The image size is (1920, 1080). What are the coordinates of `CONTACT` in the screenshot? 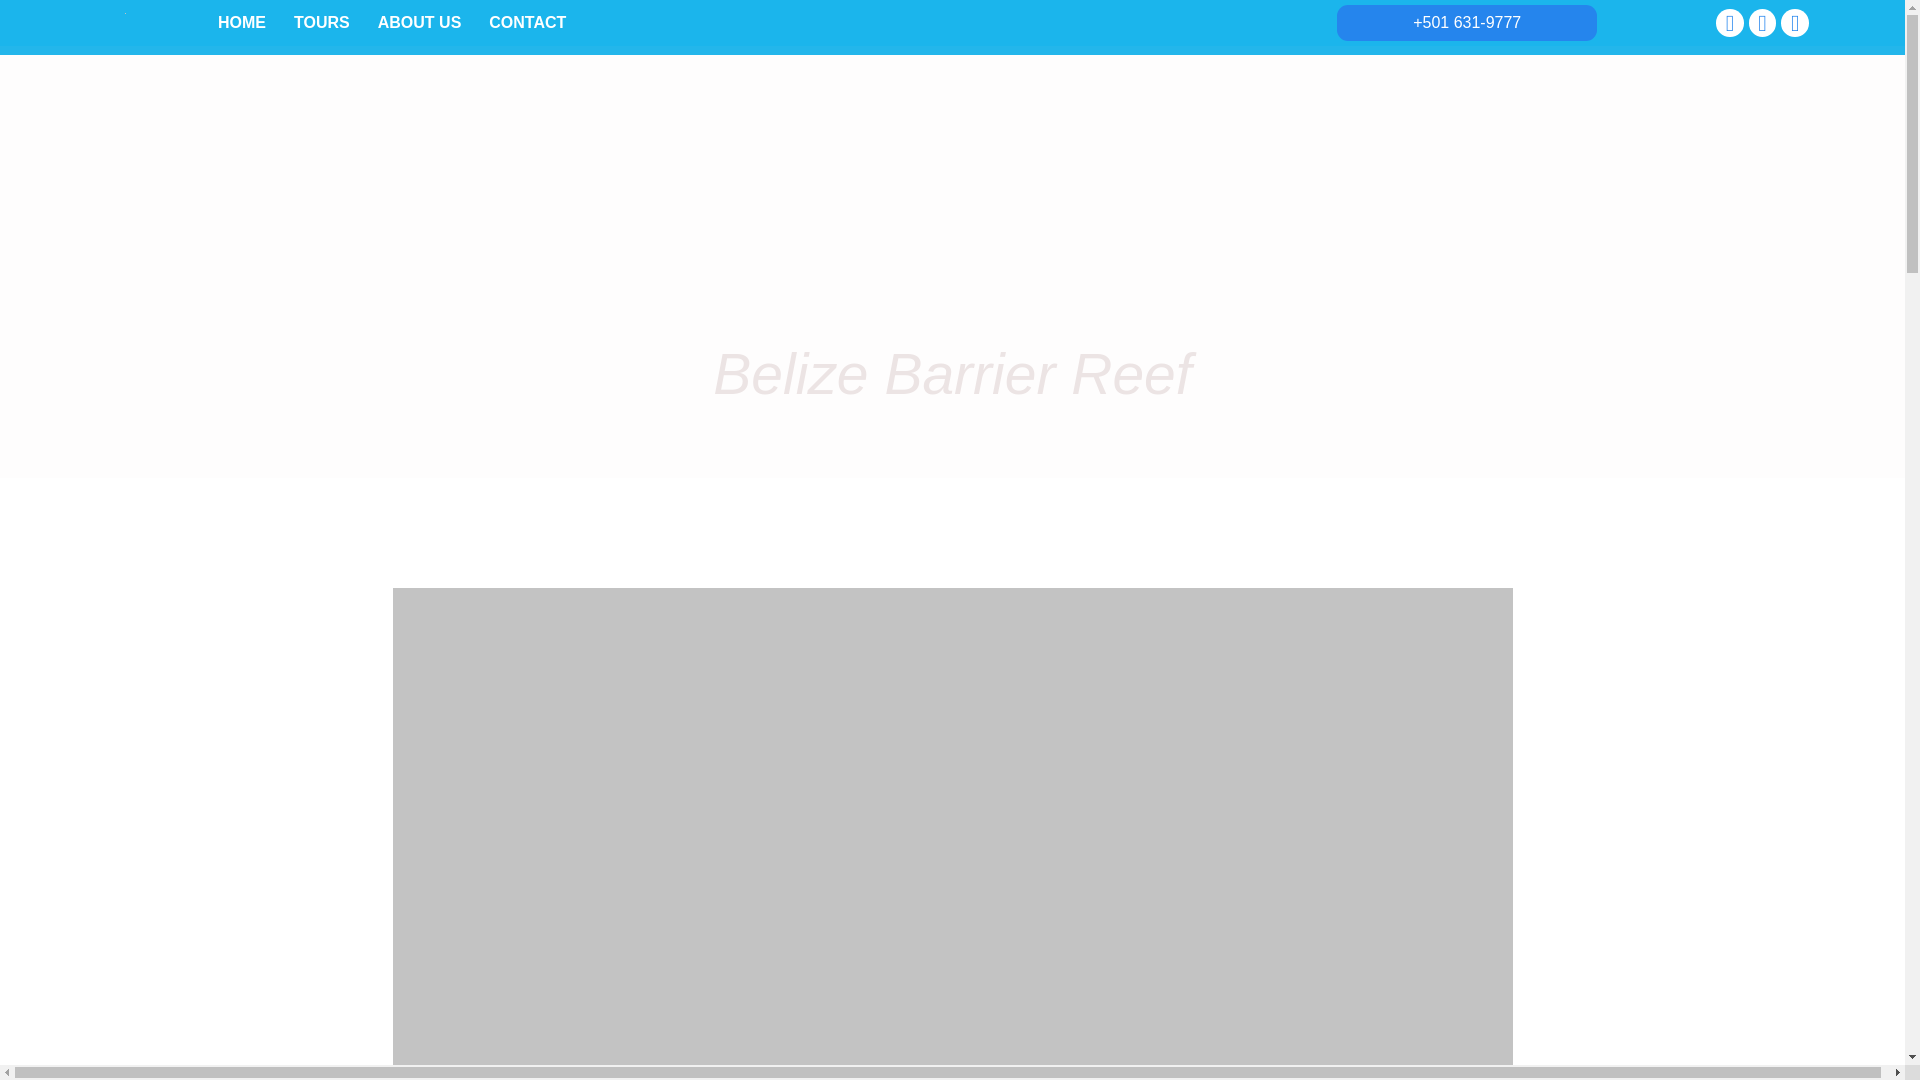 It's located at (526, 23).